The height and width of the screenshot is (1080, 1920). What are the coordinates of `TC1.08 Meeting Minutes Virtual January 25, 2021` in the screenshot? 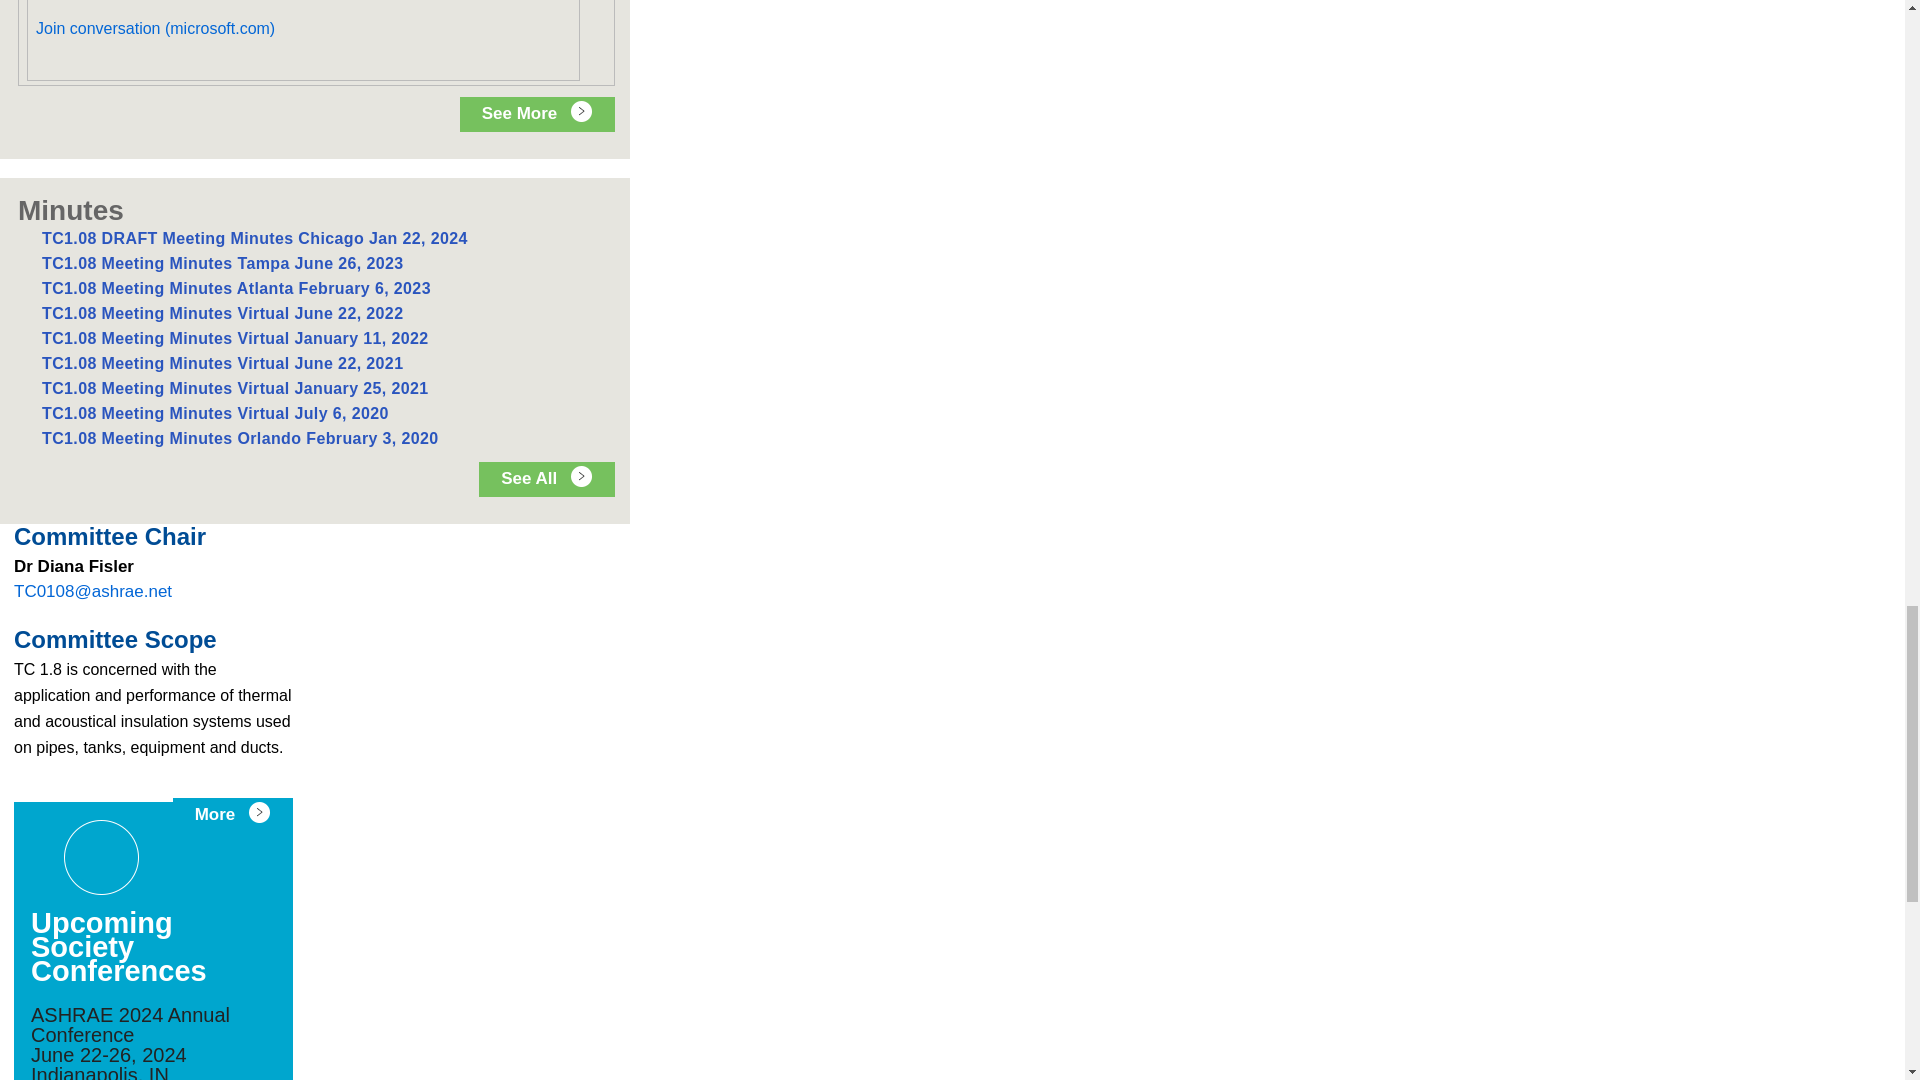 It's located at (235, 388).